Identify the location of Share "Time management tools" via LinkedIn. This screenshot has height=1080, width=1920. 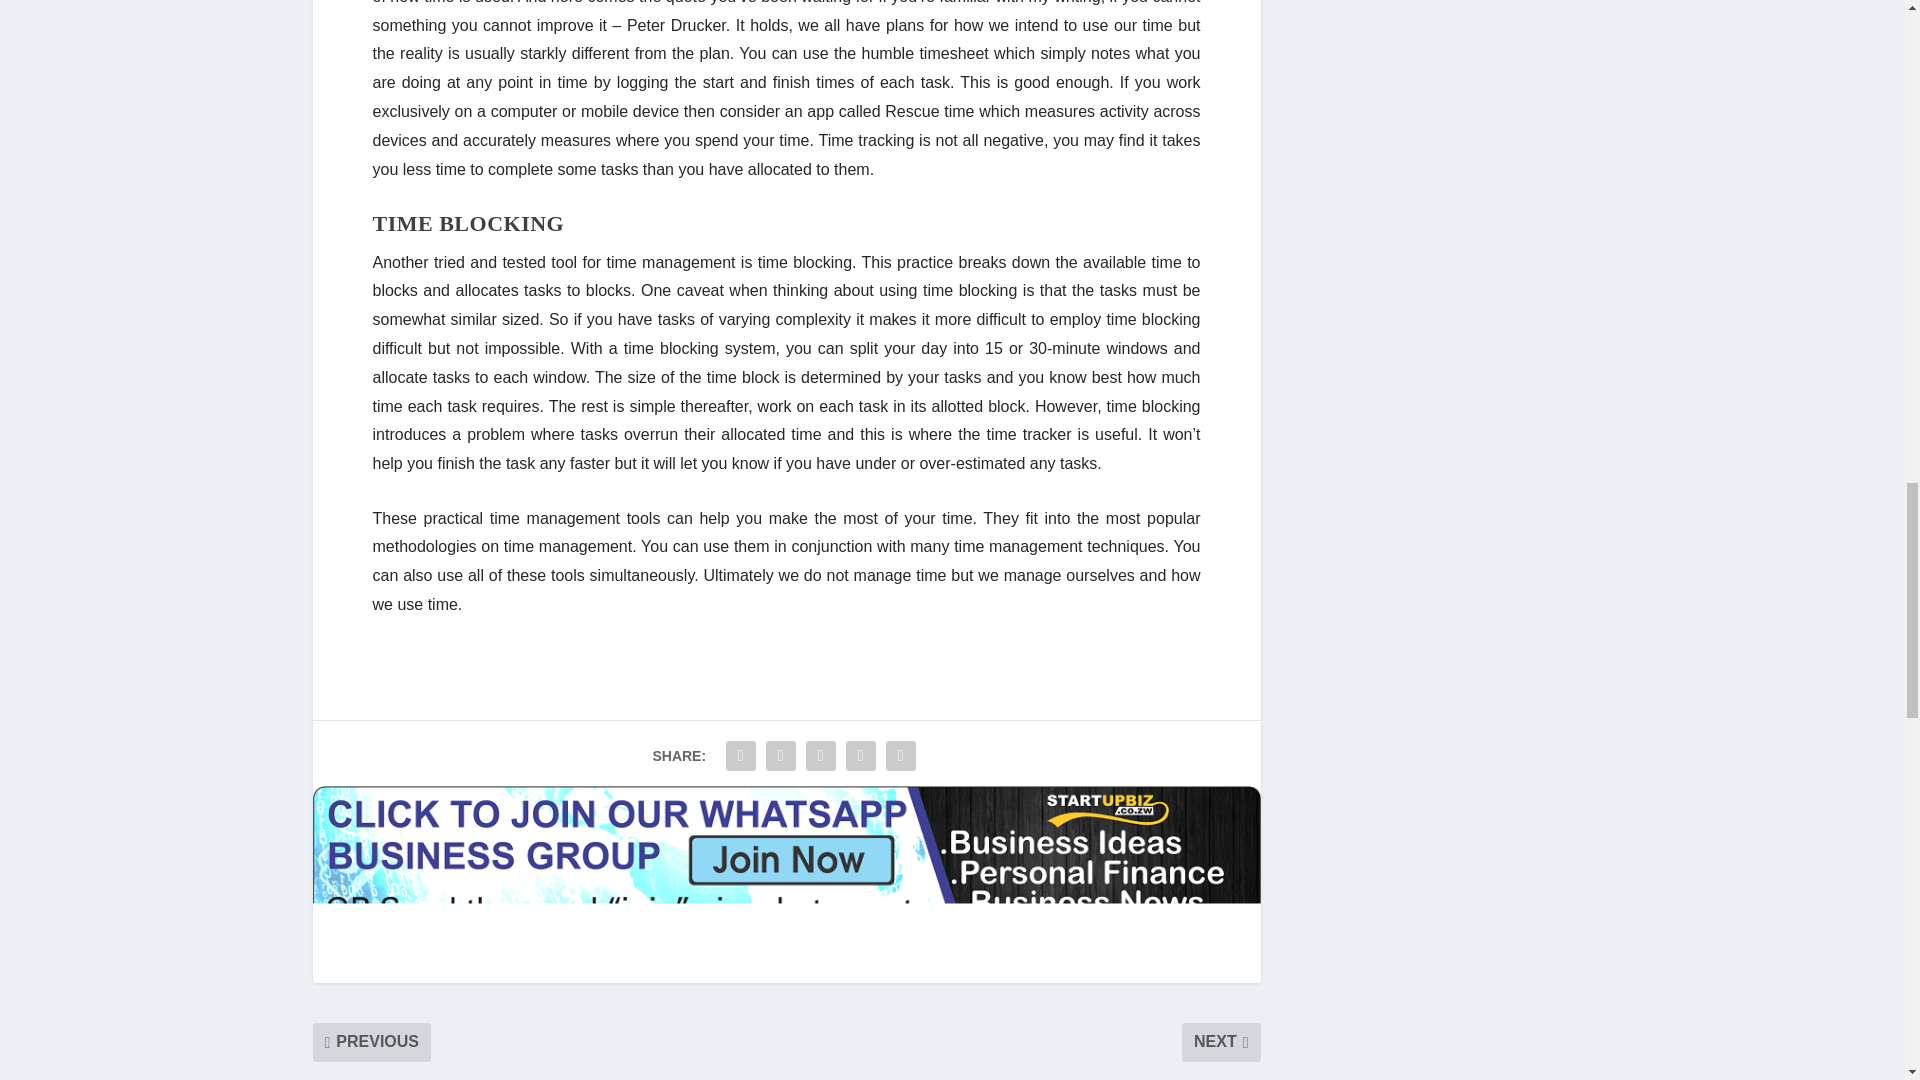
(820, 756).